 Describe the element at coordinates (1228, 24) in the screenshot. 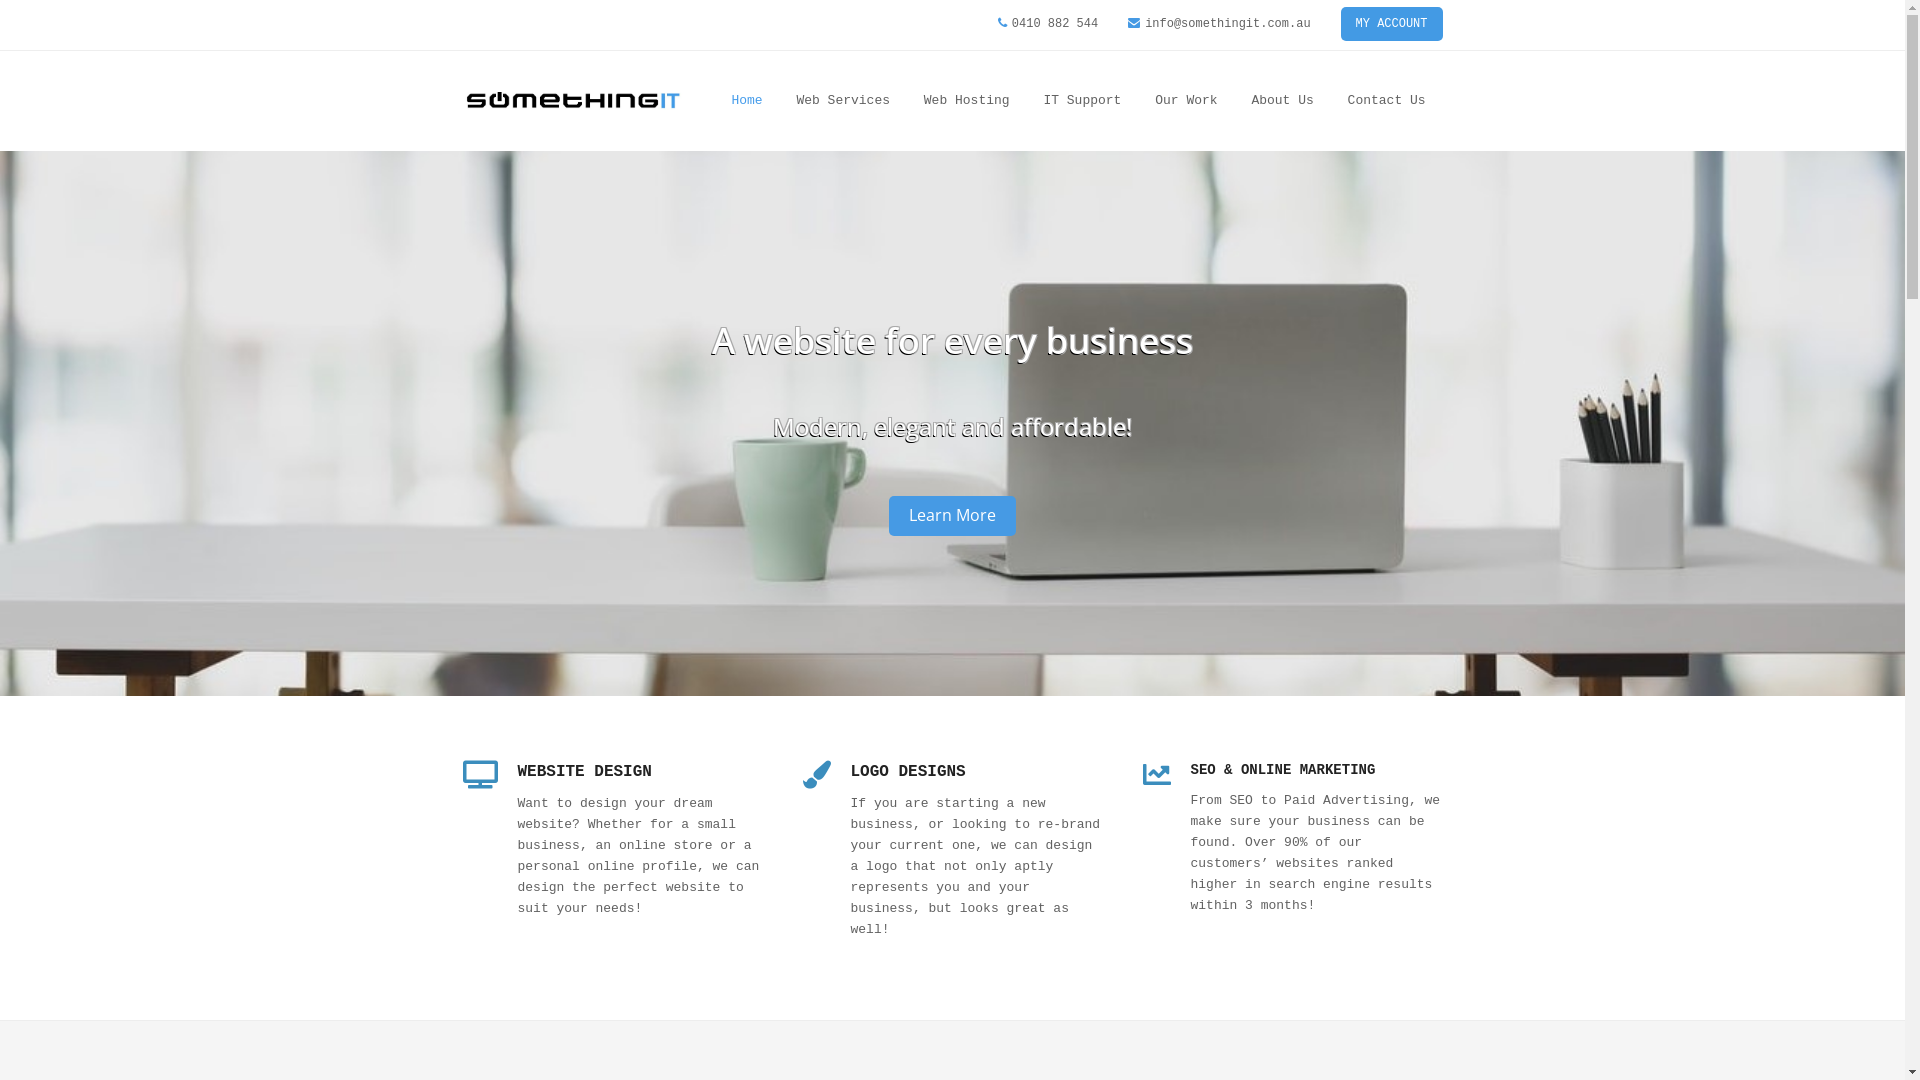

I see `info@somethingit.com.au` at that location.